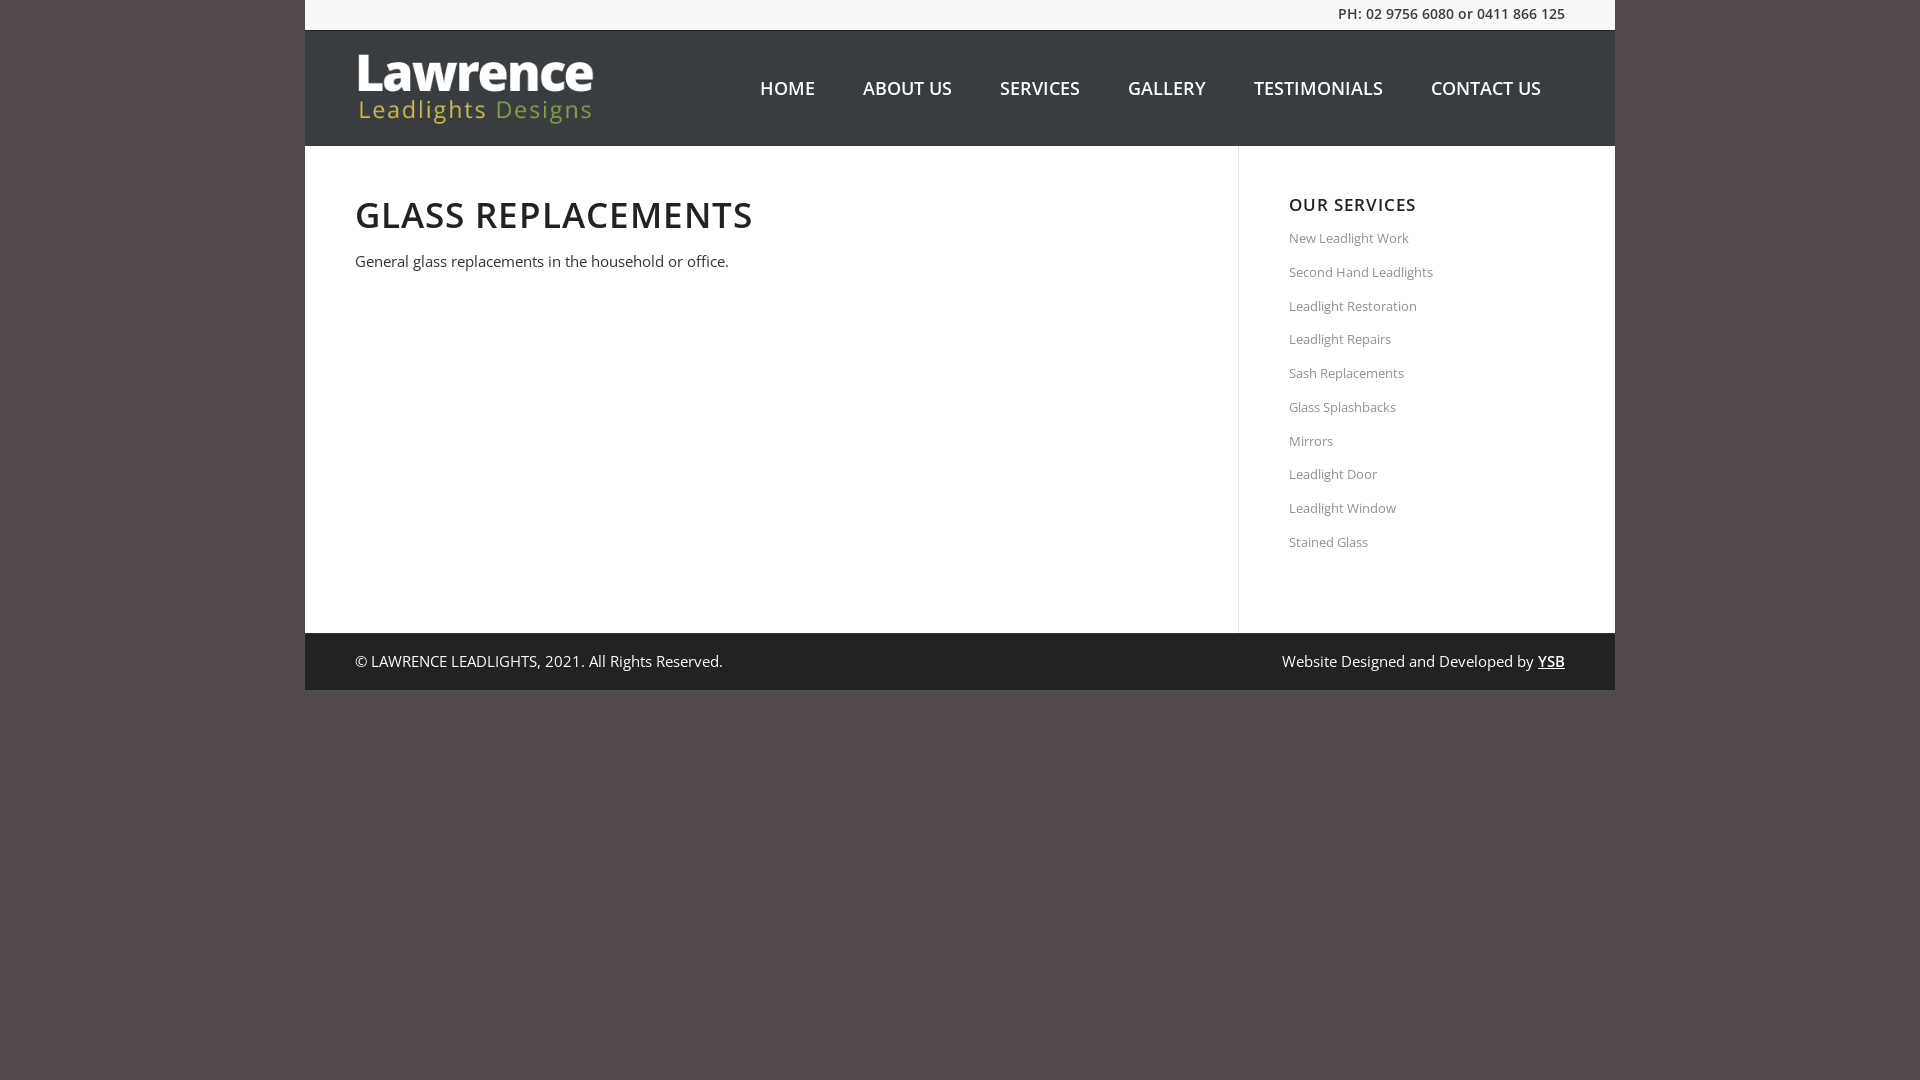 The height and width of the screenshot is (1080, 1920). I want to click on Leadlight Door, so click(1427, 475).